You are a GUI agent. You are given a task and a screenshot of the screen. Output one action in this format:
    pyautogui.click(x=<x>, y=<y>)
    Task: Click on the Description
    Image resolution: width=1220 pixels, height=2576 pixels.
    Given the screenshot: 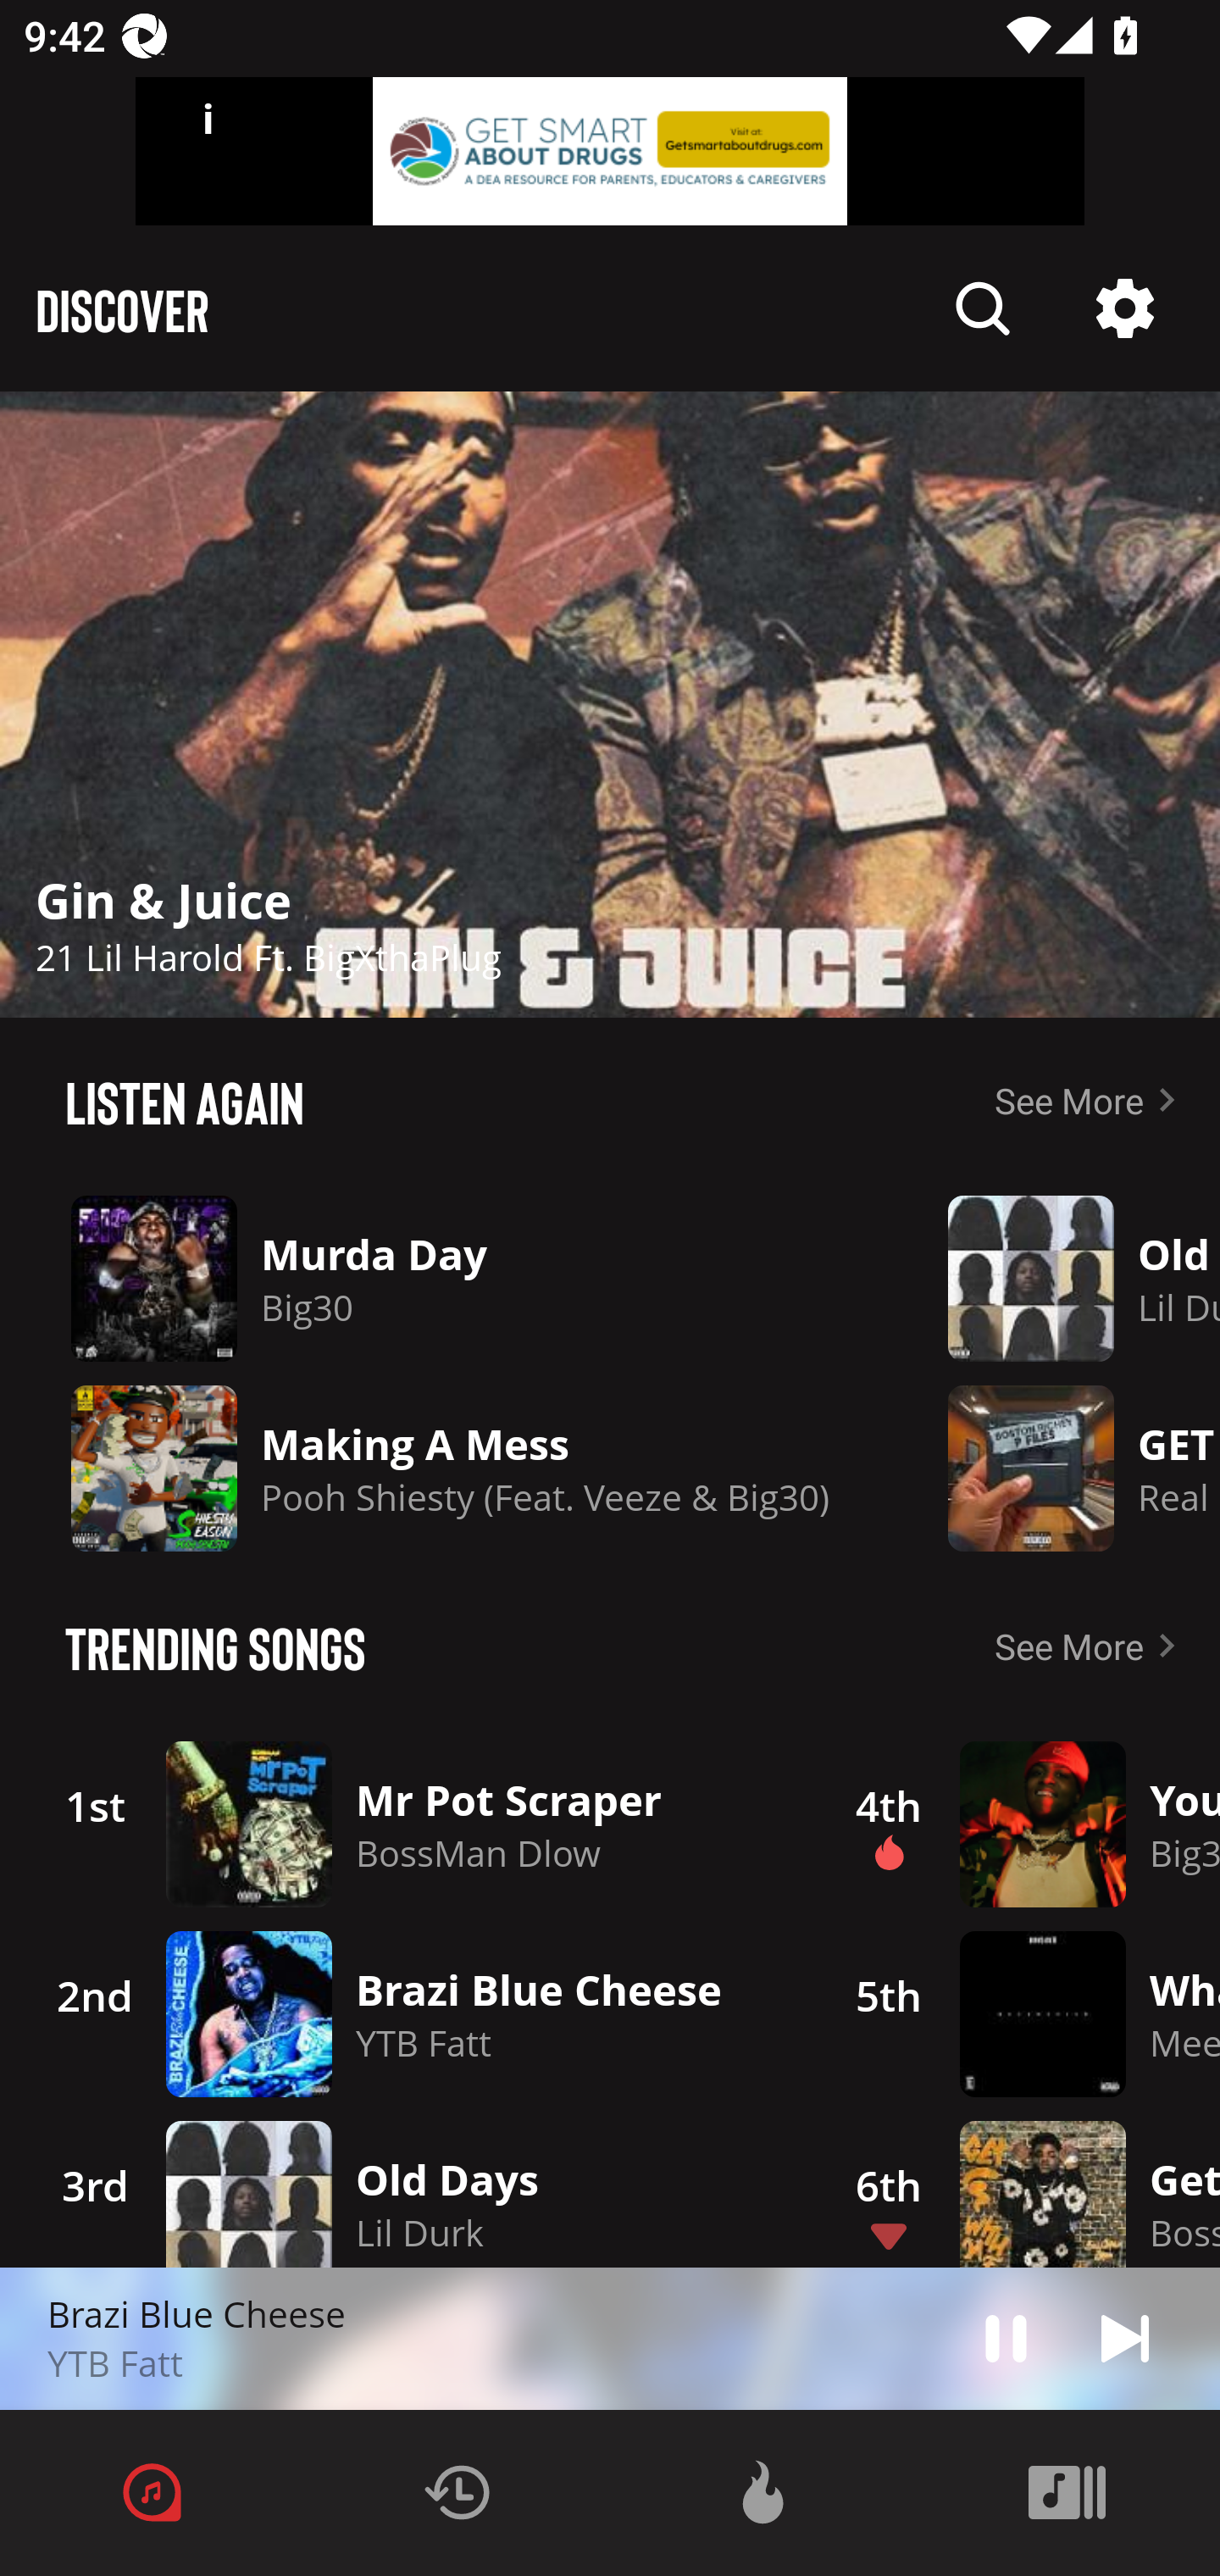 What is the action you would take?
    pyautogui.click(x=1125, y=308)
    